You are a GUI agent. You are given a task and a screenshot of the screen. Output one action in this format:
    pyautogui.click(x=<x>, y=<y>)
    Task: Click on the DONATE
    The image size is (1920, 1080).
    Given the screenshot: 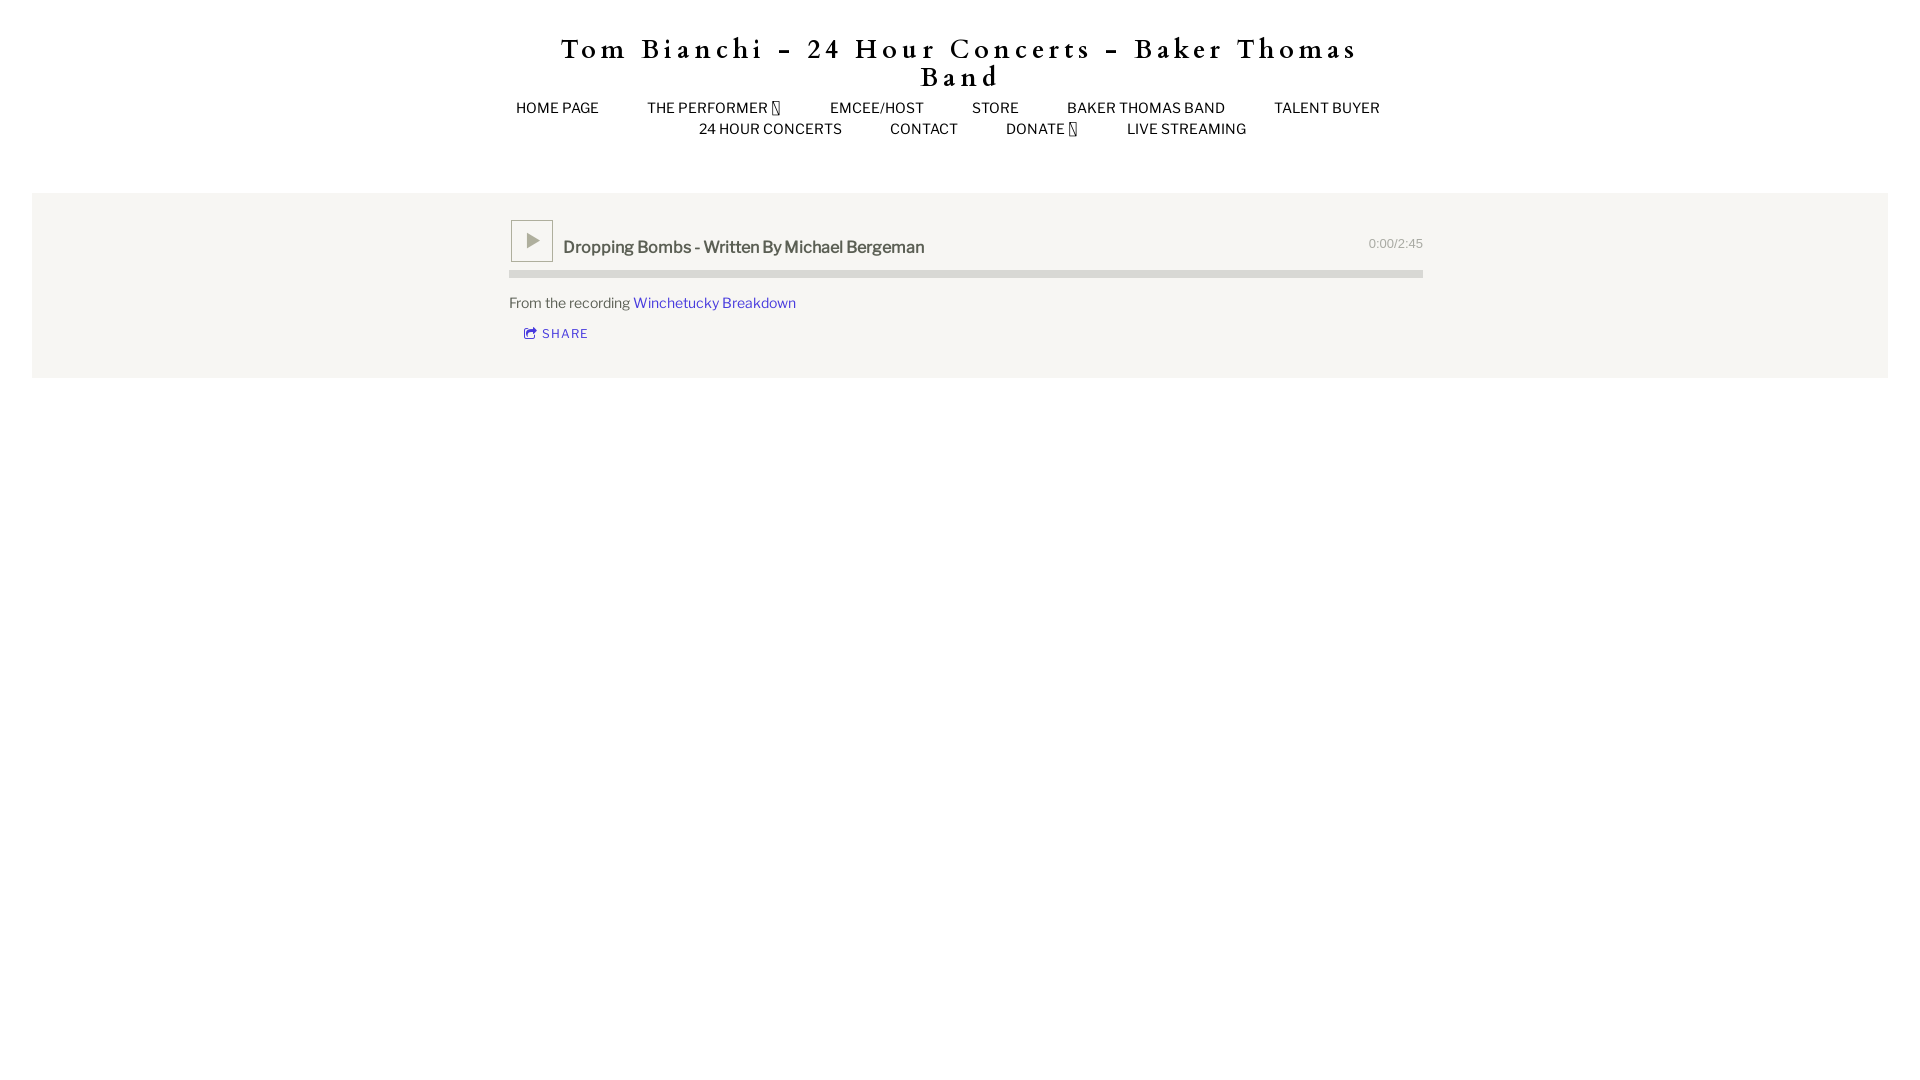 What is the action you would take?
    pyautogui.click(x=1042, y=129)
    